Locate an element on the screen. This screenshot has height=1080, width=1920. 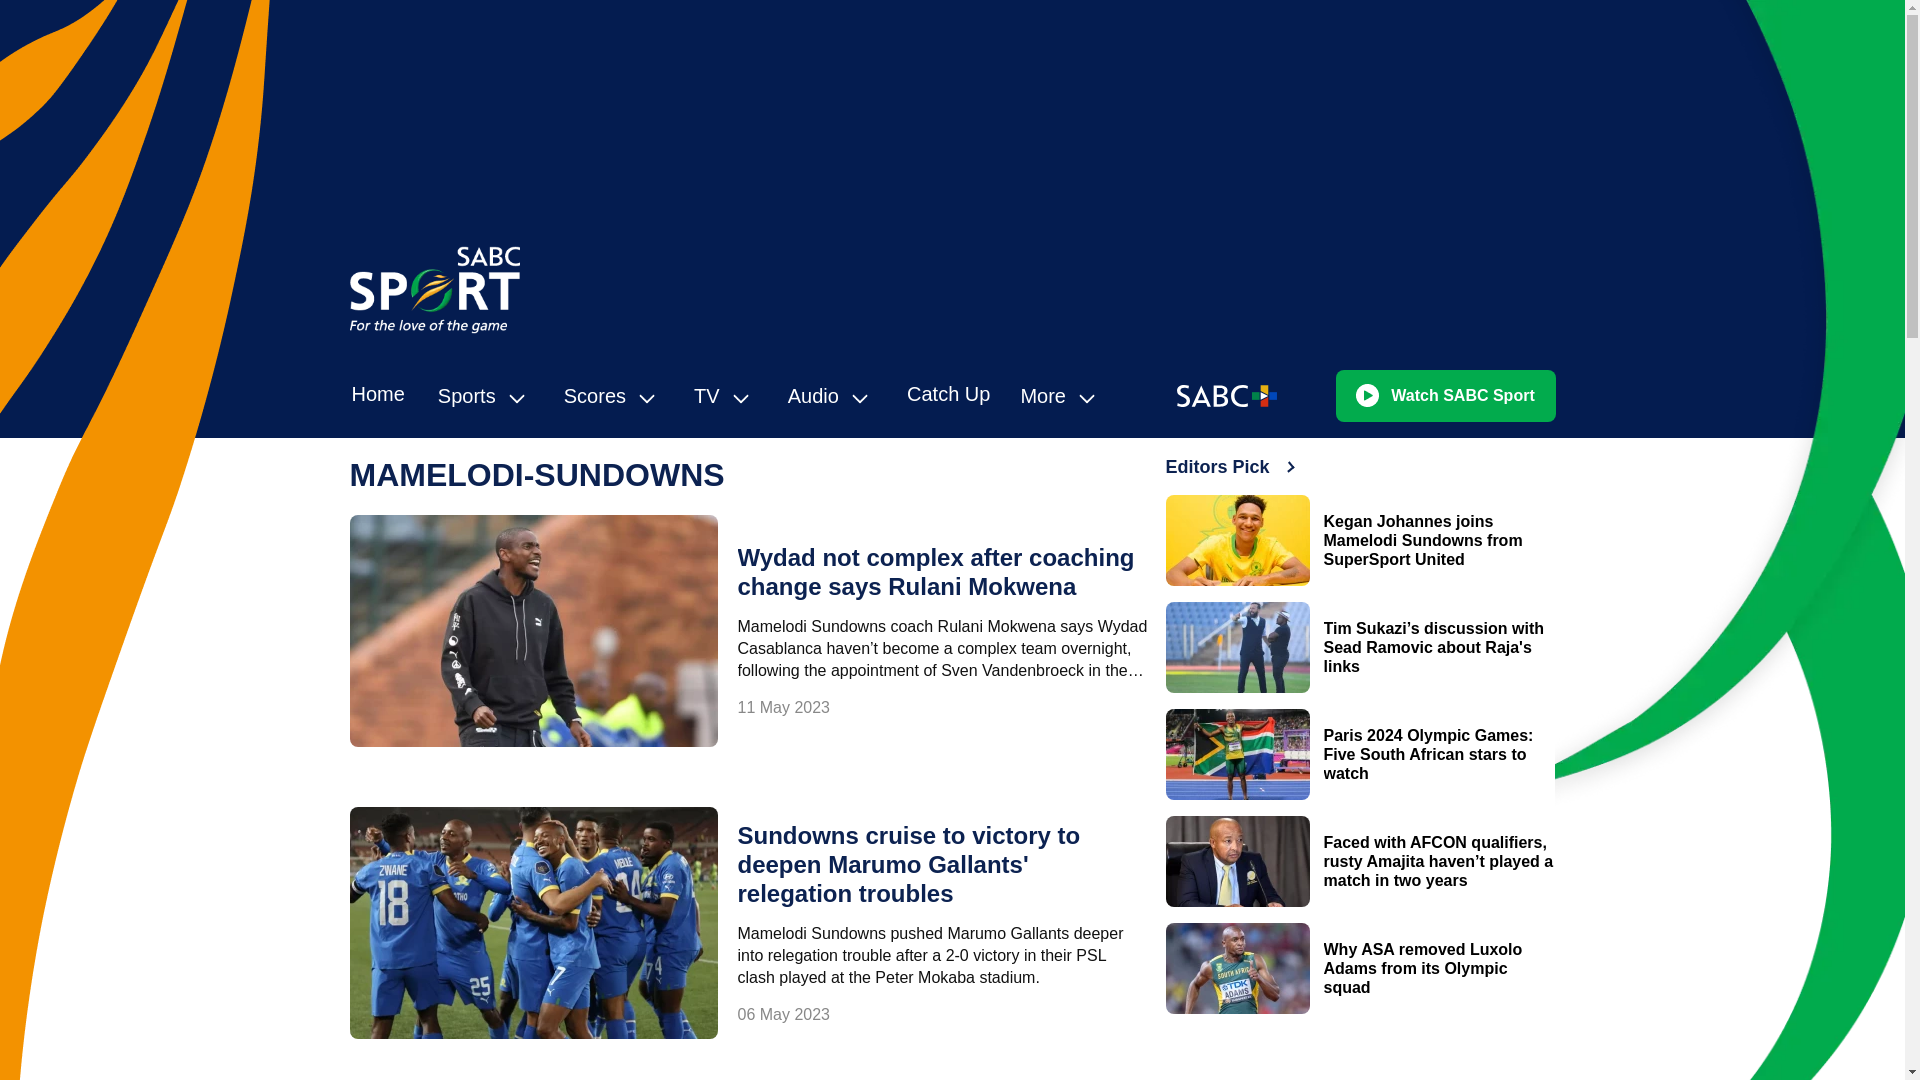
Wydad not complex after coaching change says Rulani Mokwena is located at coordinates (936, 572).